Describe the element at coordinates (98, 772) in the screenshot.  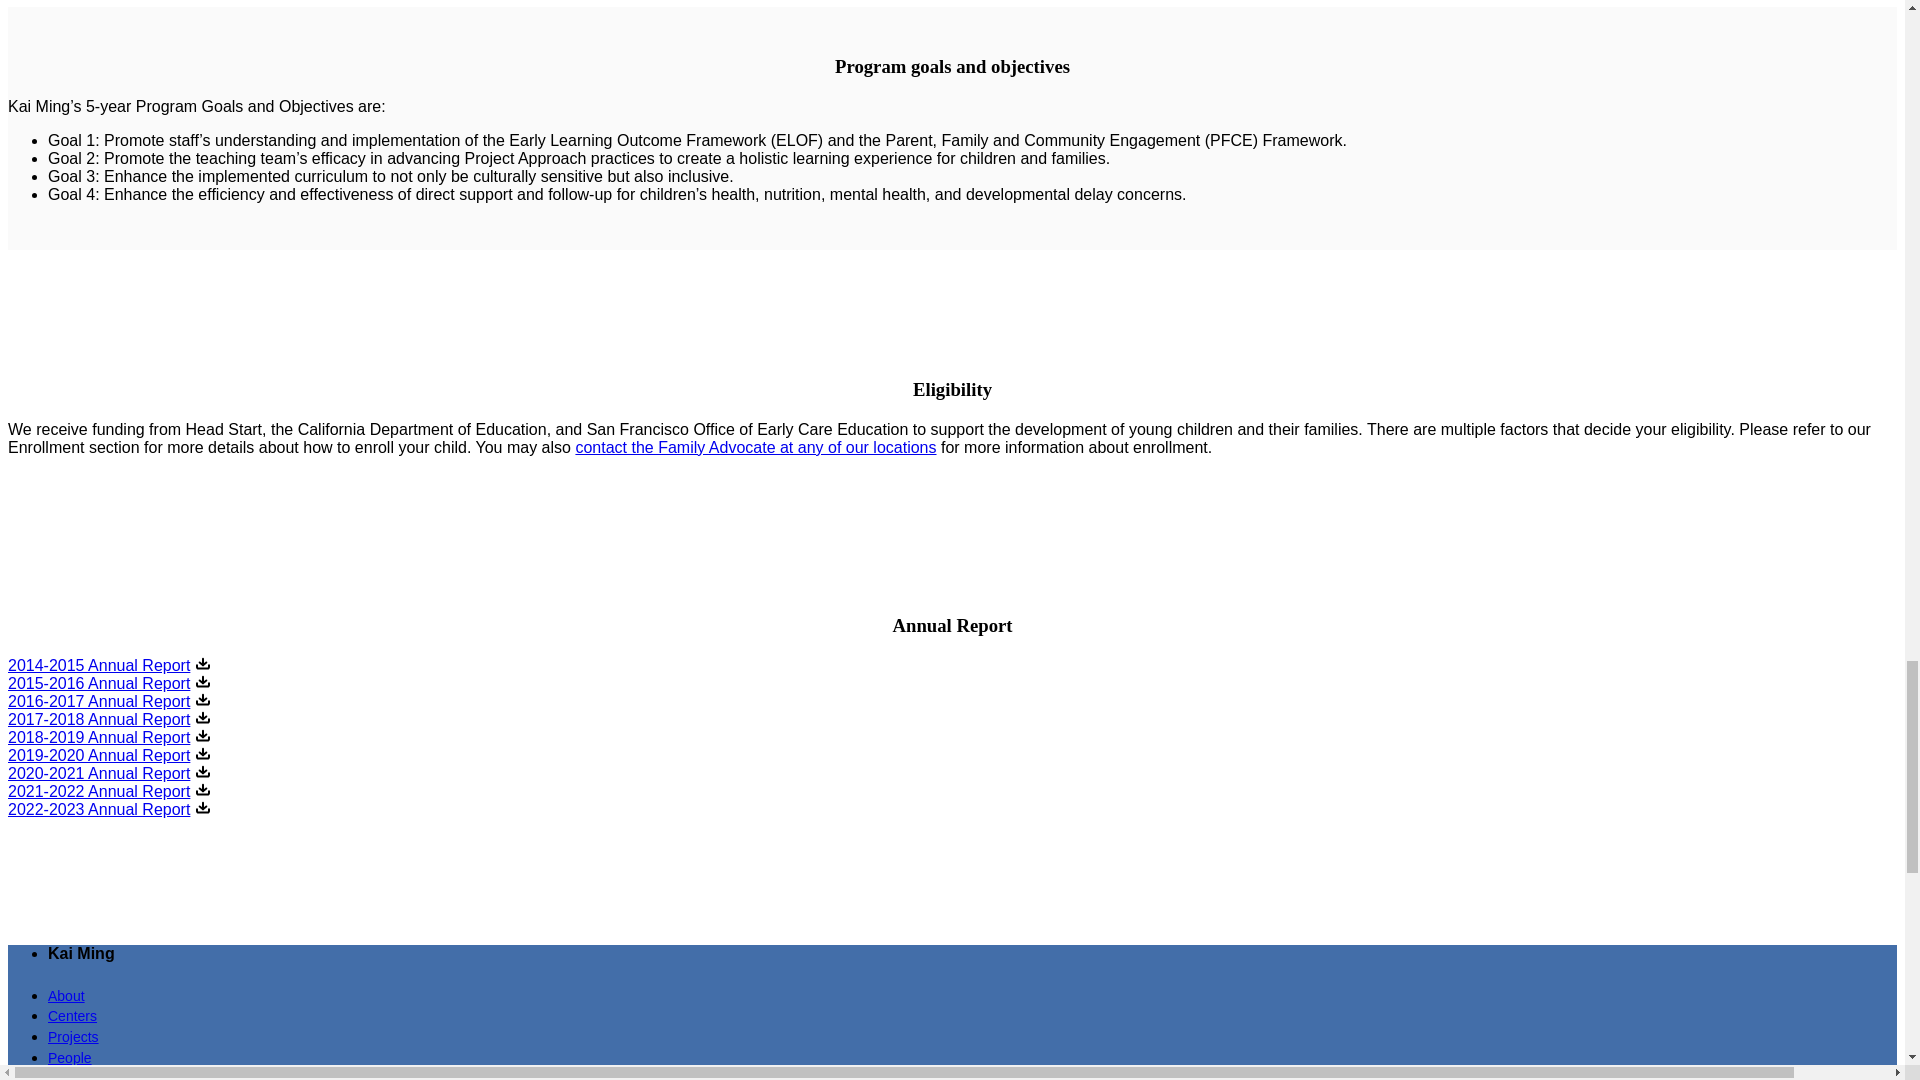
I see `2020-2021 Annual Report` at that location.